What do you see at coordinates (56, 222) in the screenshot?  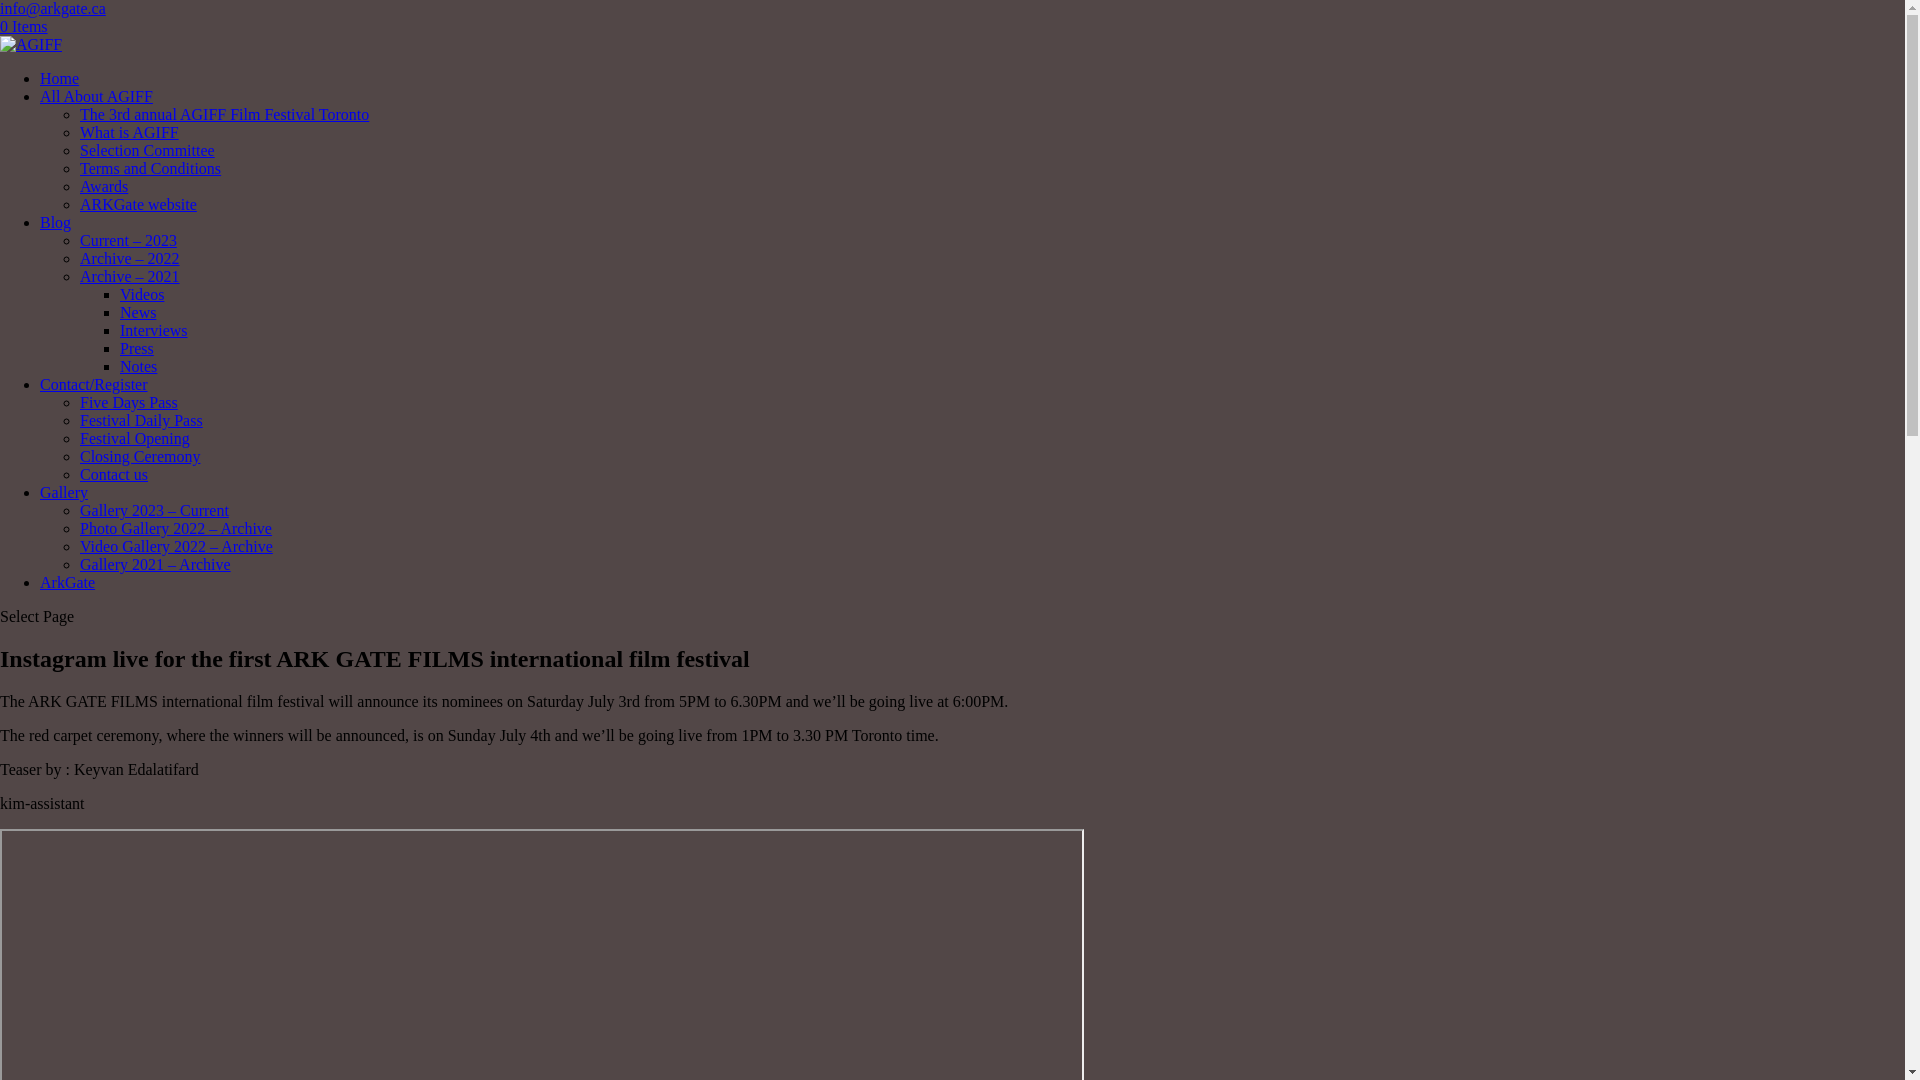 I see `Blog` at bounding box center [56, 222].